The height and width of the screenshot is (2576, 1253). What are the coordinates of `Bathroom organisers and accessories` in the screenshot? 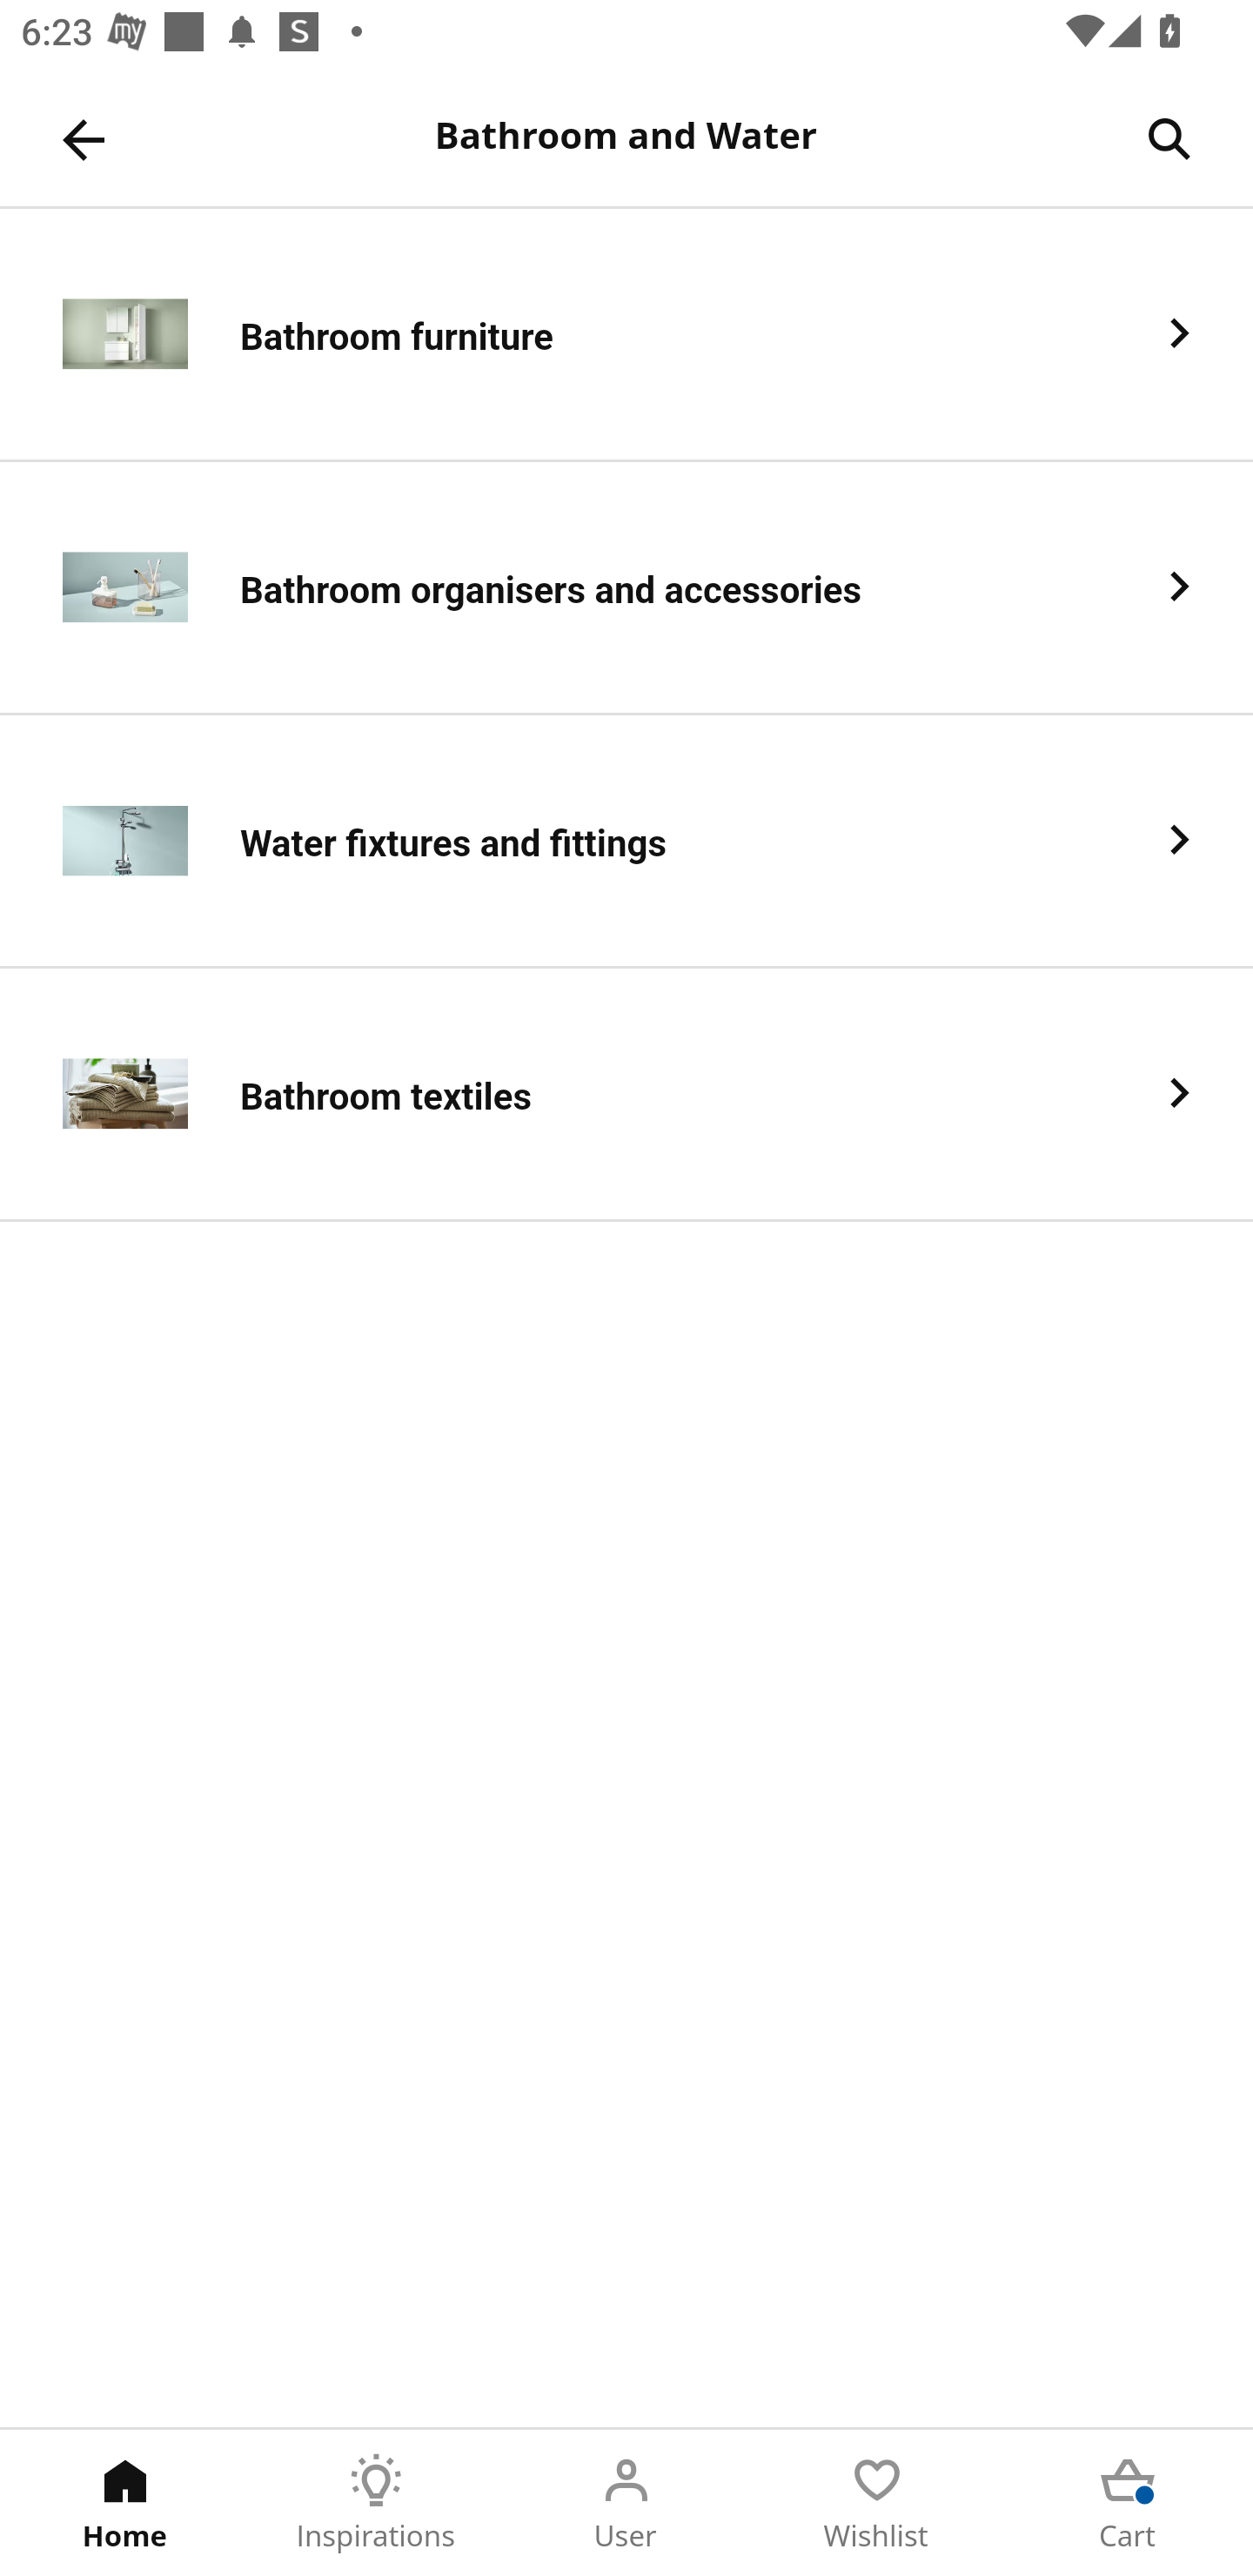 It's located at (626, 588).